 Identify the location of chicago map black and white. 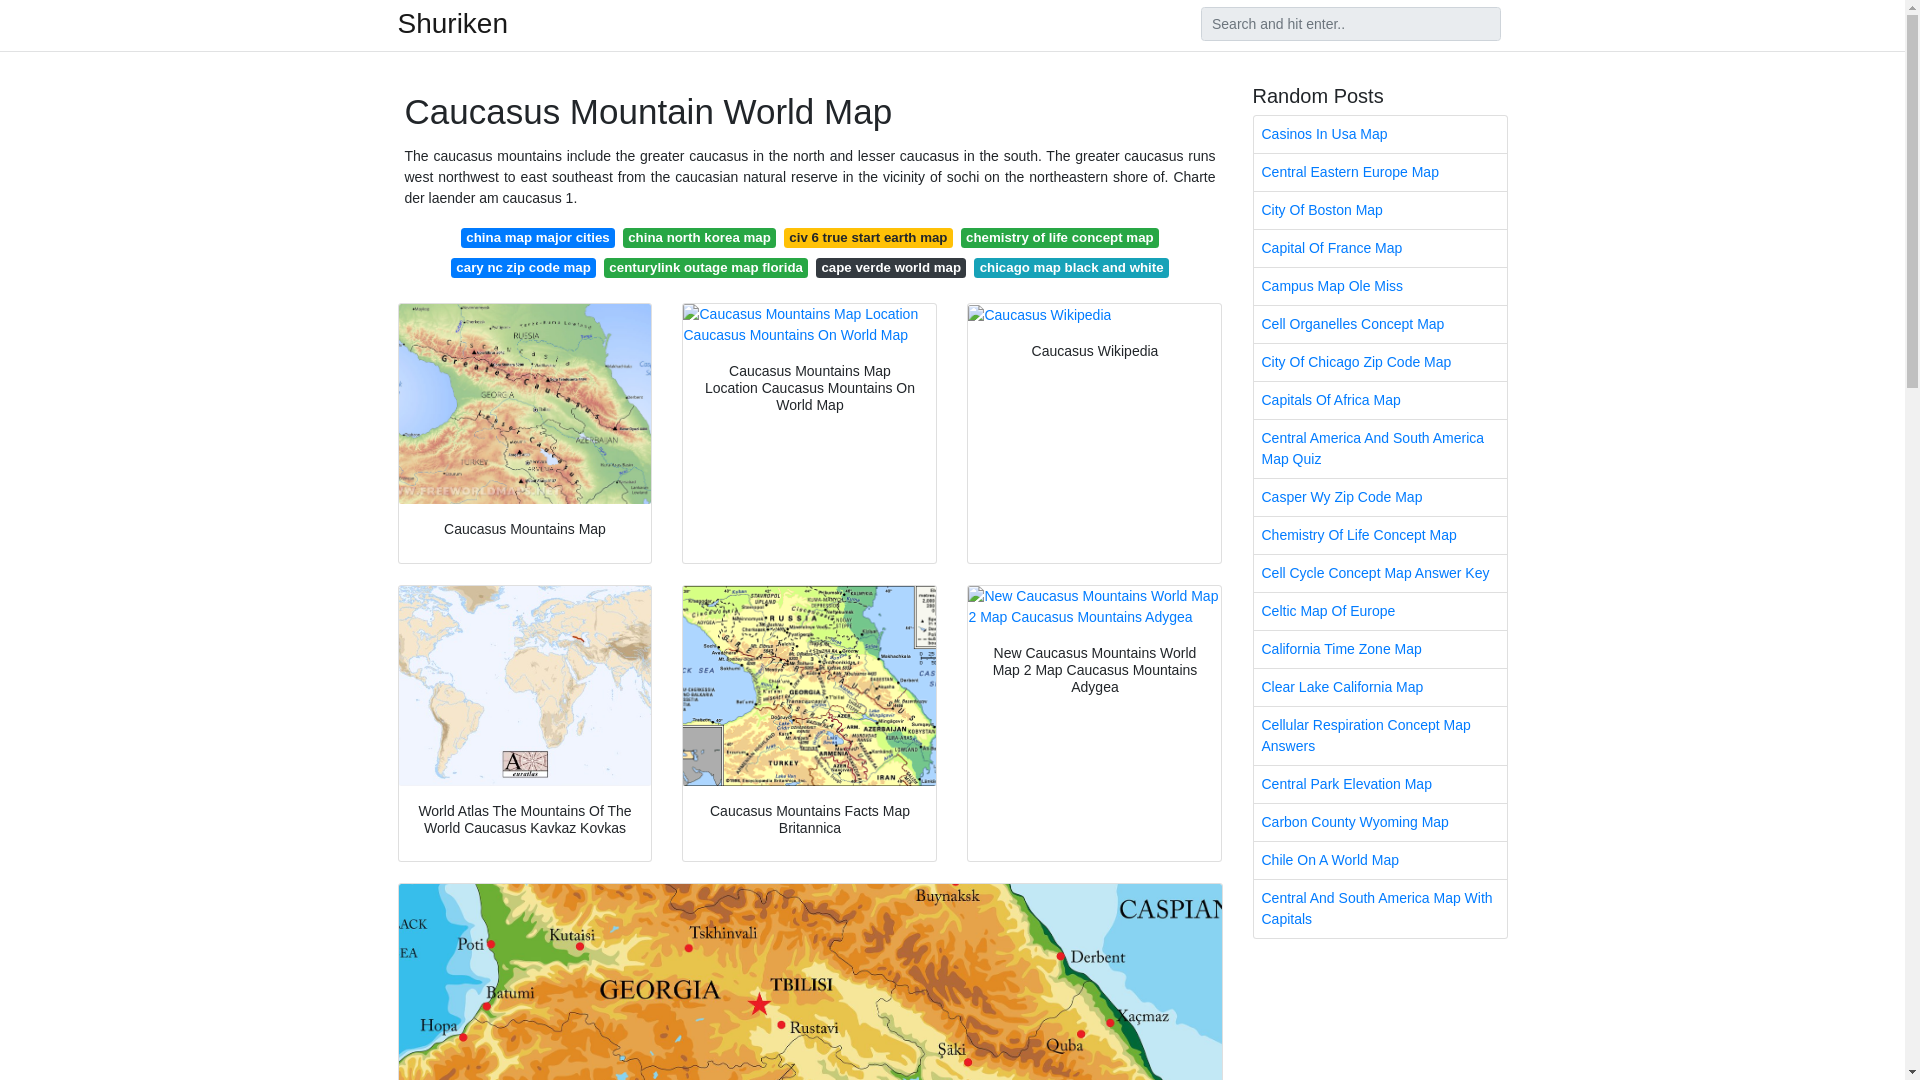
(1071, 268).